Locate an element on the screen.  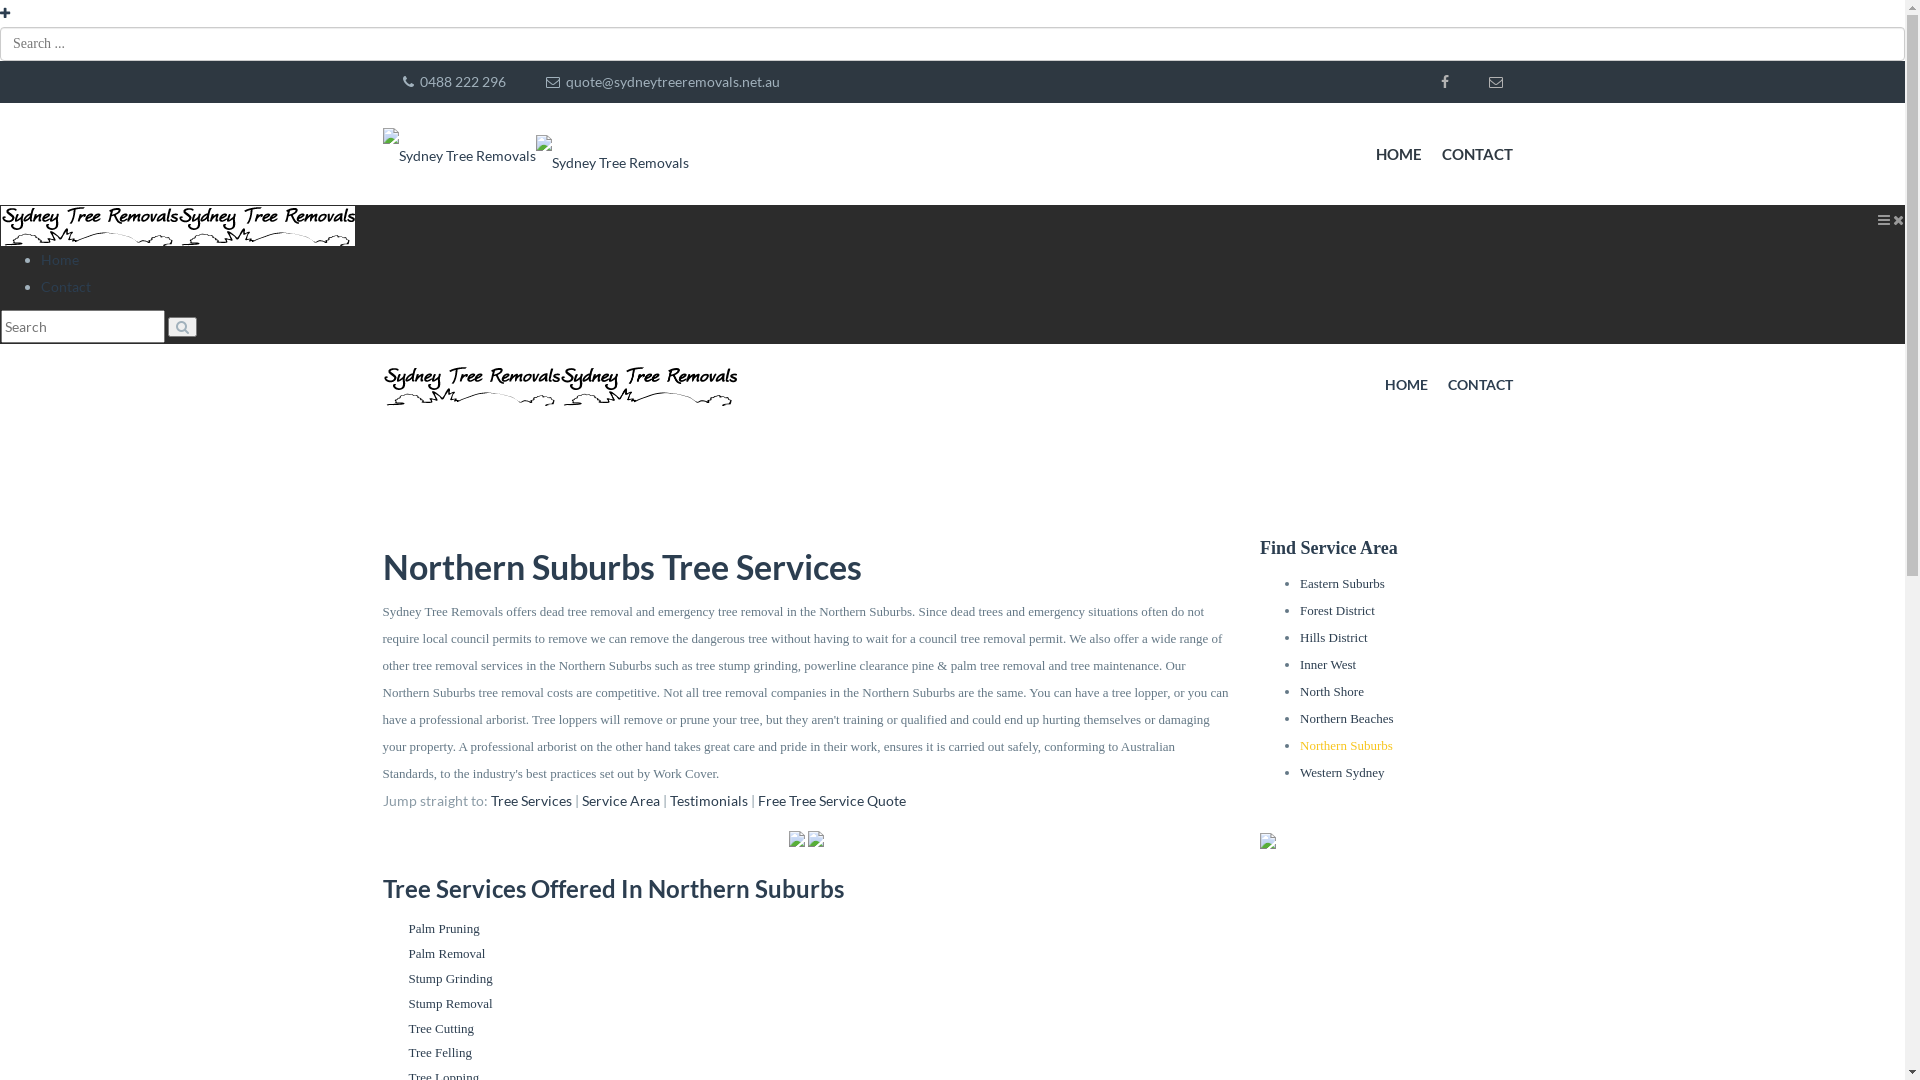
Tree Services is located at coordinates (530, 800).